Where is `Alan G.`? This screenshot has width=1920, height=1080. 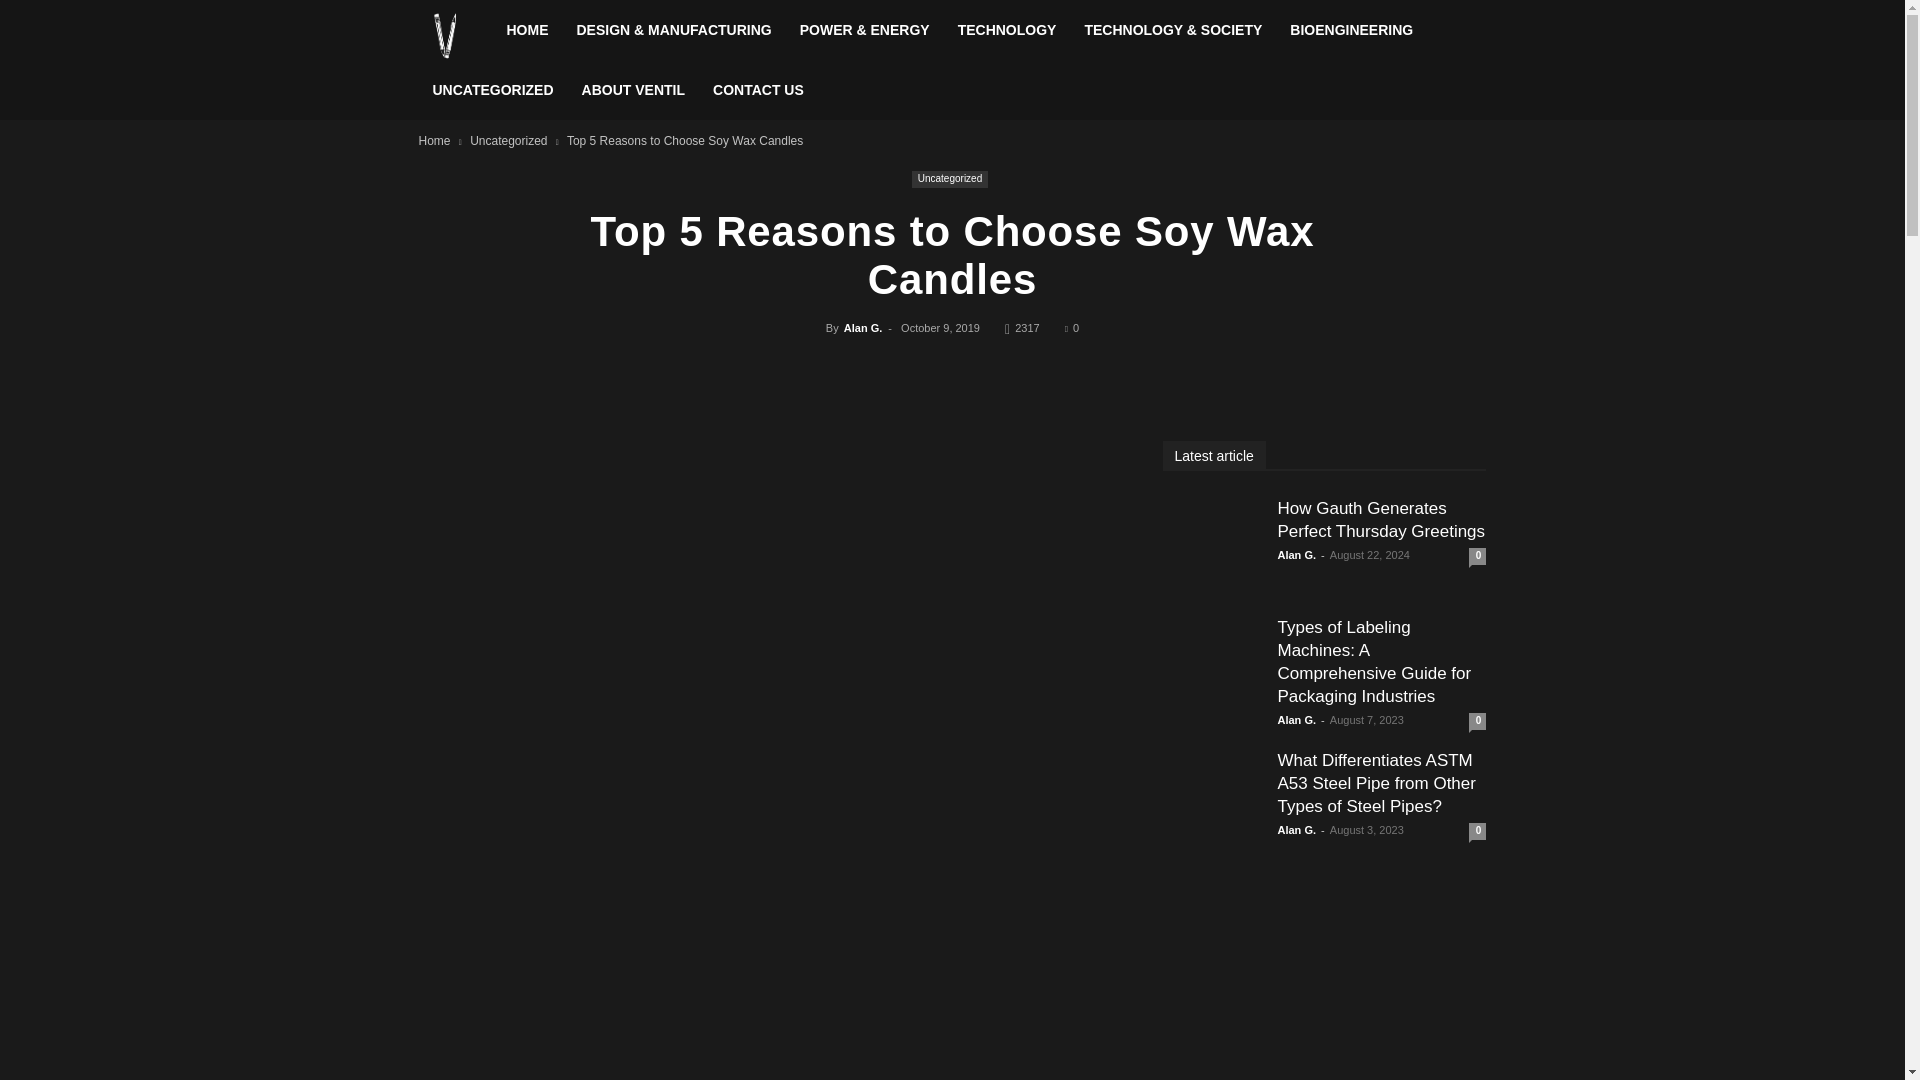 Alan G. is located at coordinates (864, 327).